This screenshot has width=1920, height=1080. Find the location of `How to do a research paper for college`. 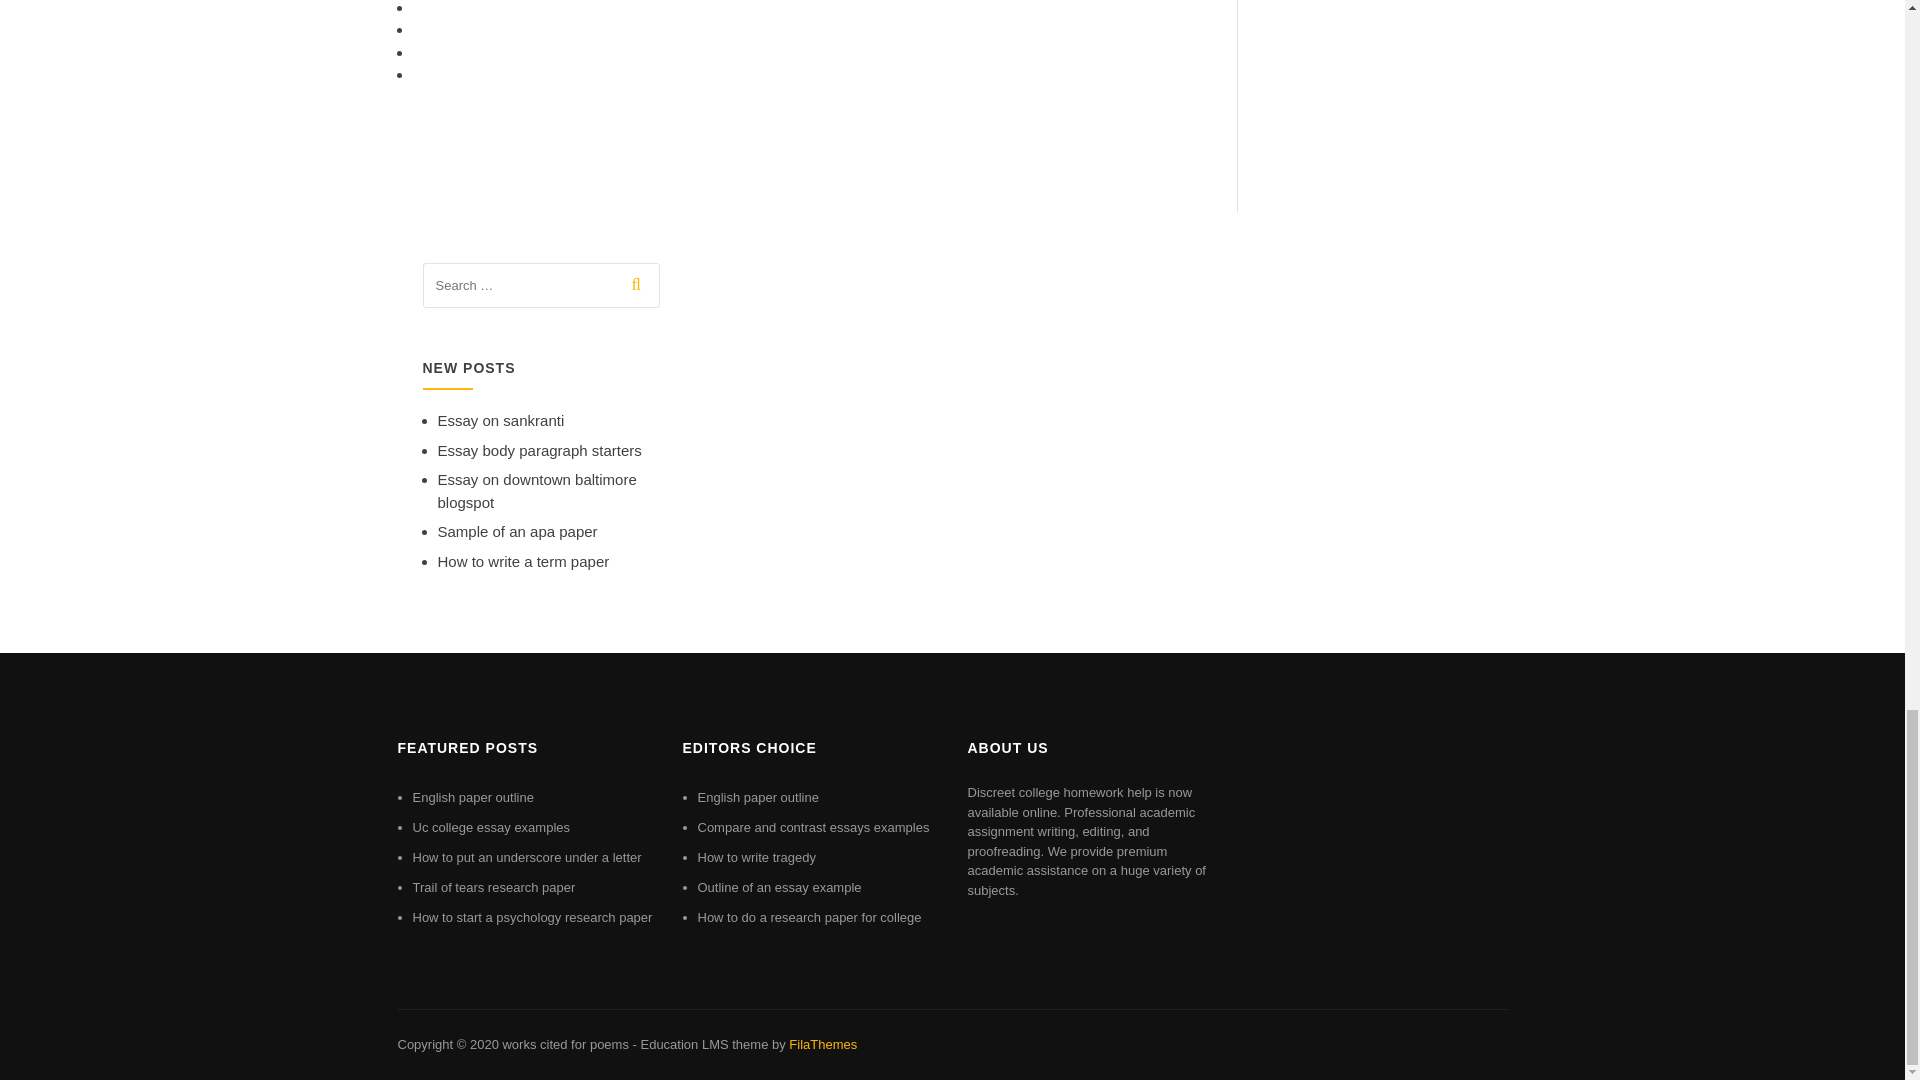

How to do a research paper for college is located at coordinates (810, 917).